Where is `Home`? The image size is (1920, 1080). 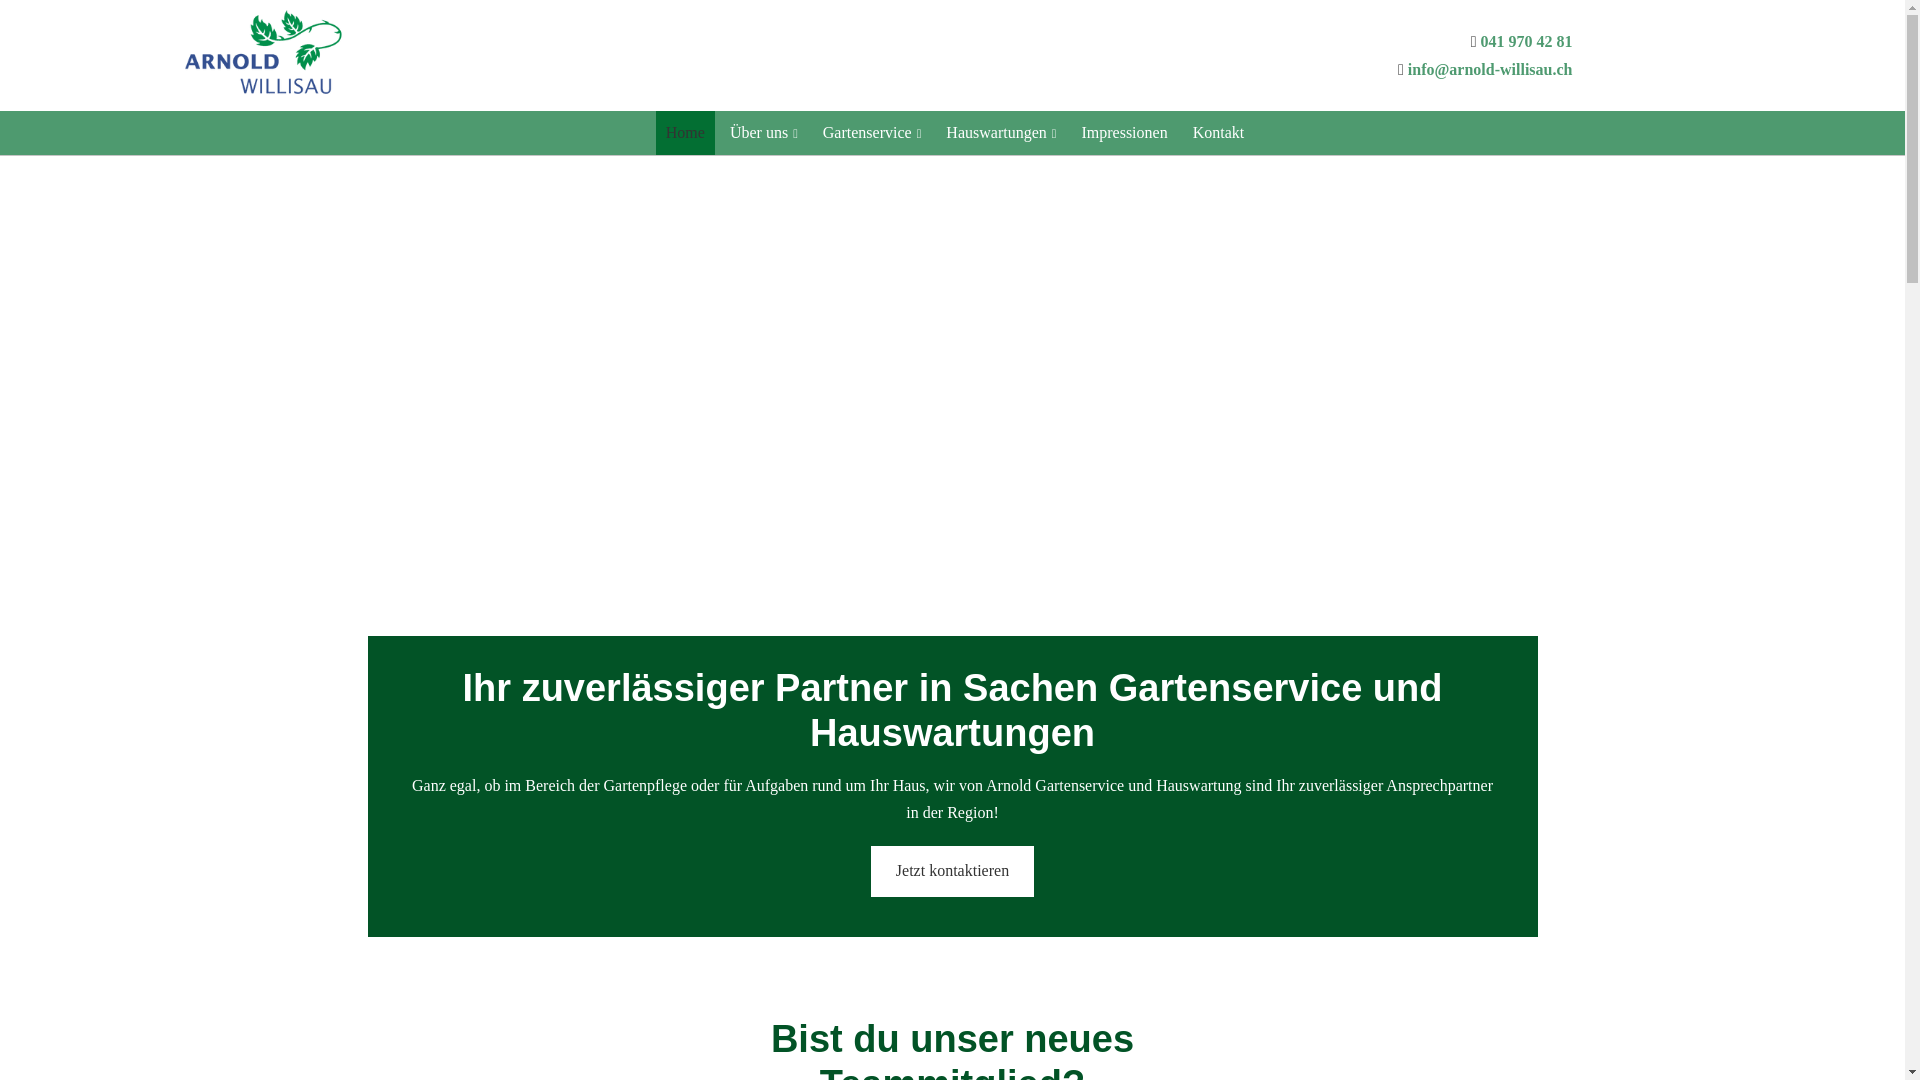
Home is located at coordinates (686, 132).